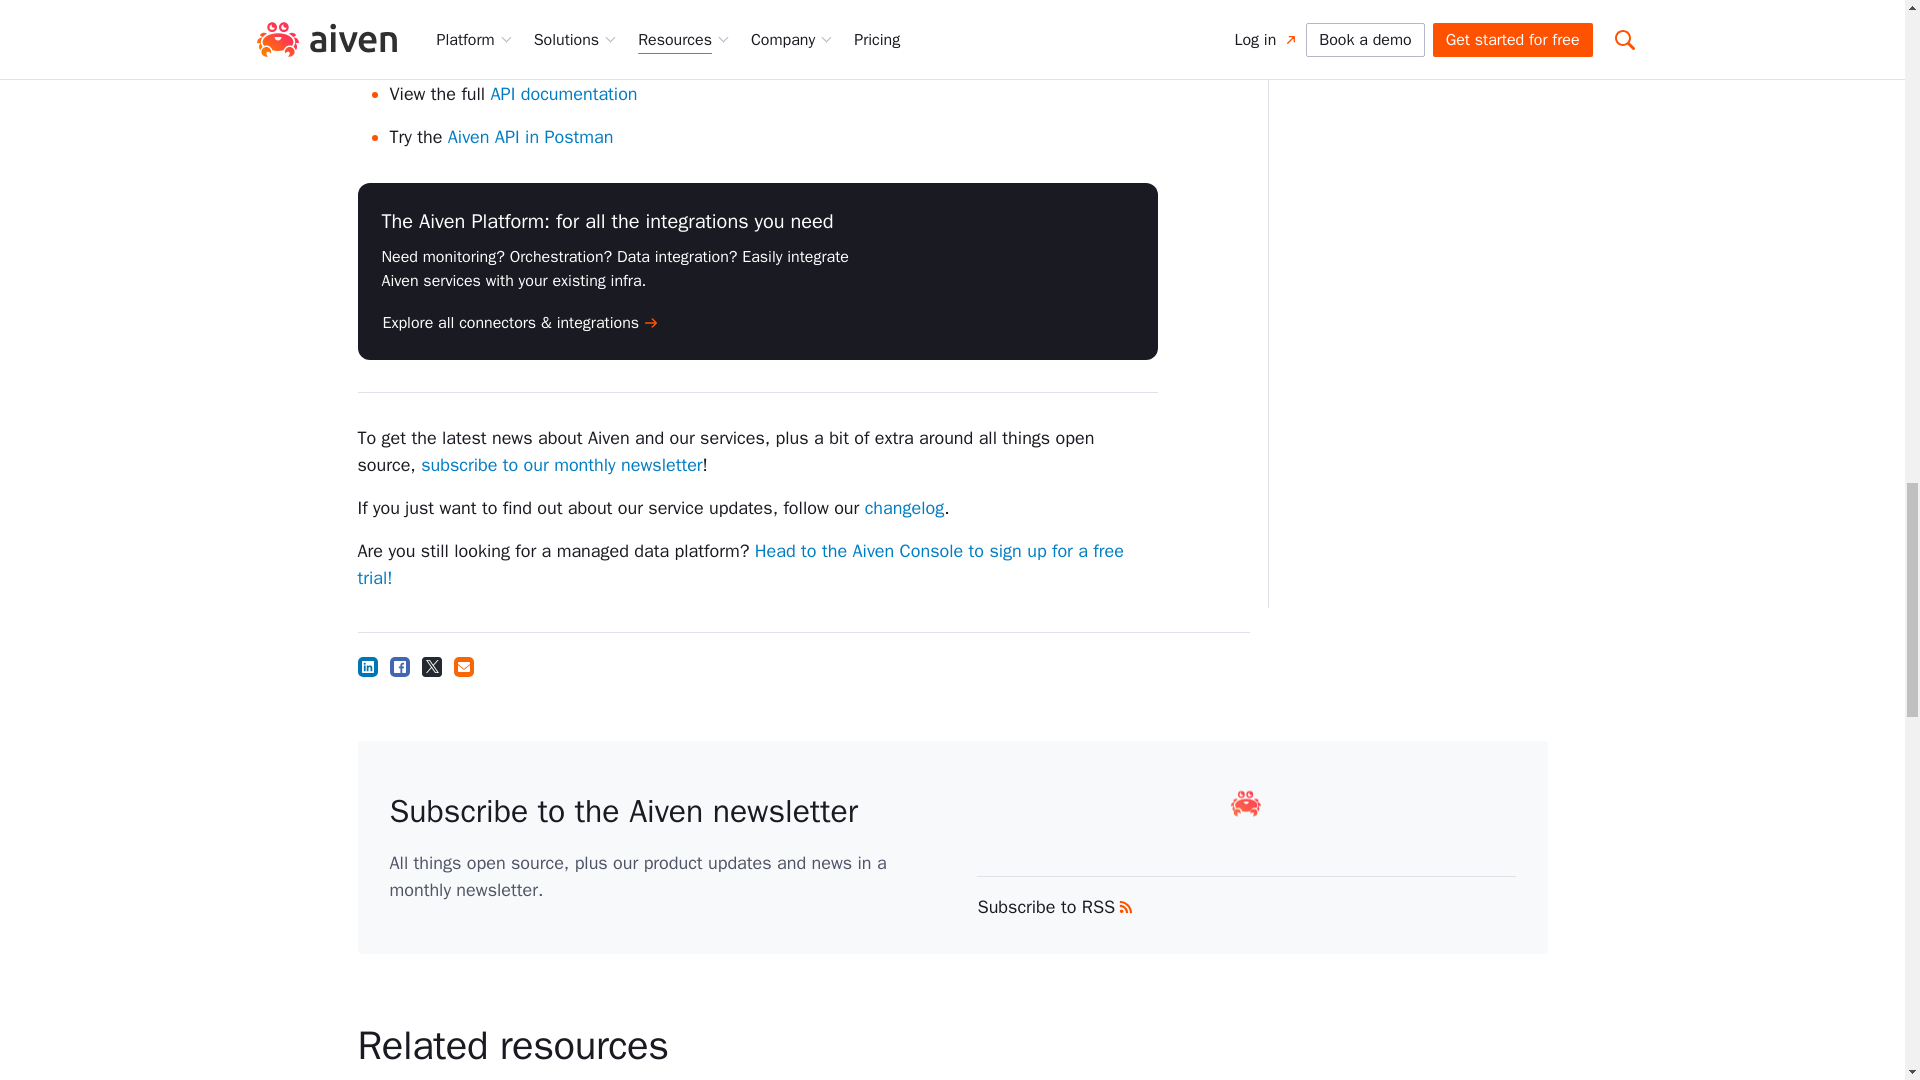  I want to click on Share via Email, so click(464, 666).